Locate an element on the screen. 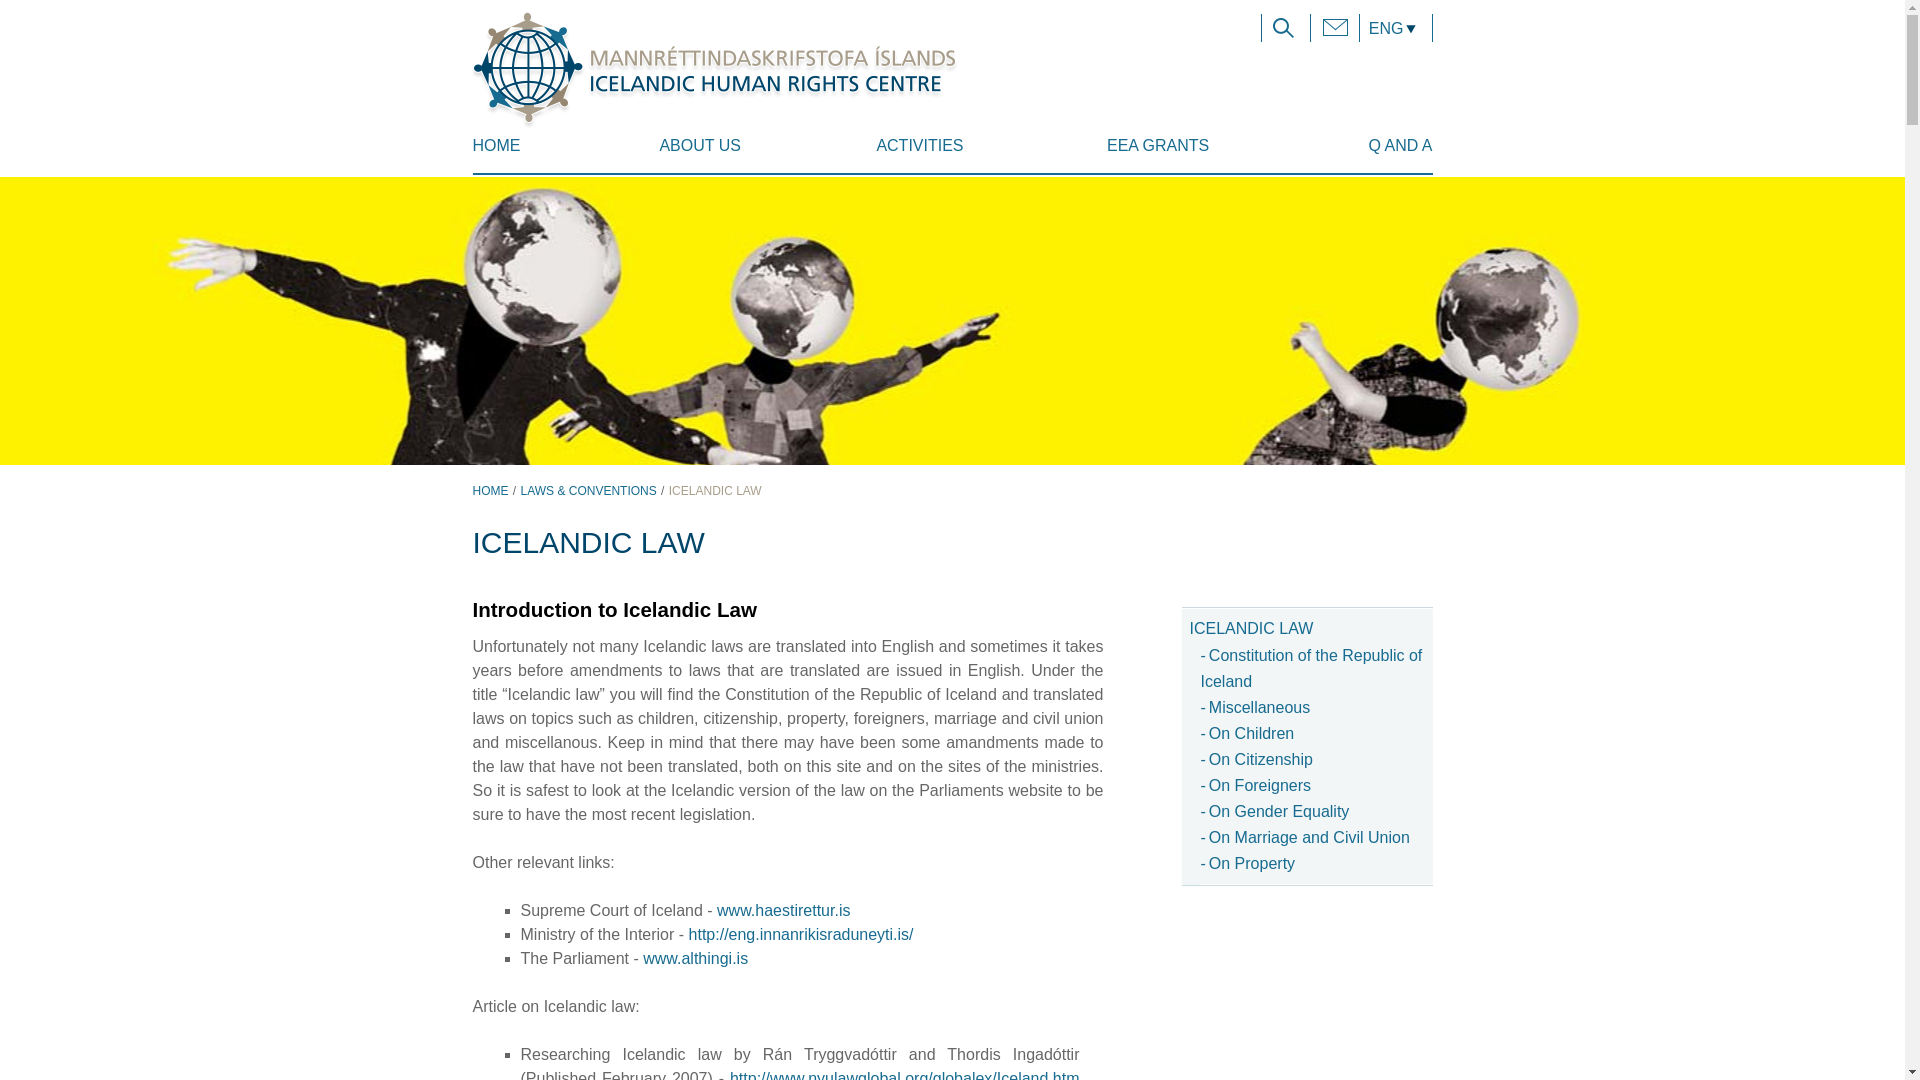 The width and height of the screenshot is (1920, 1080). Home is located at coordinates (522, 152).